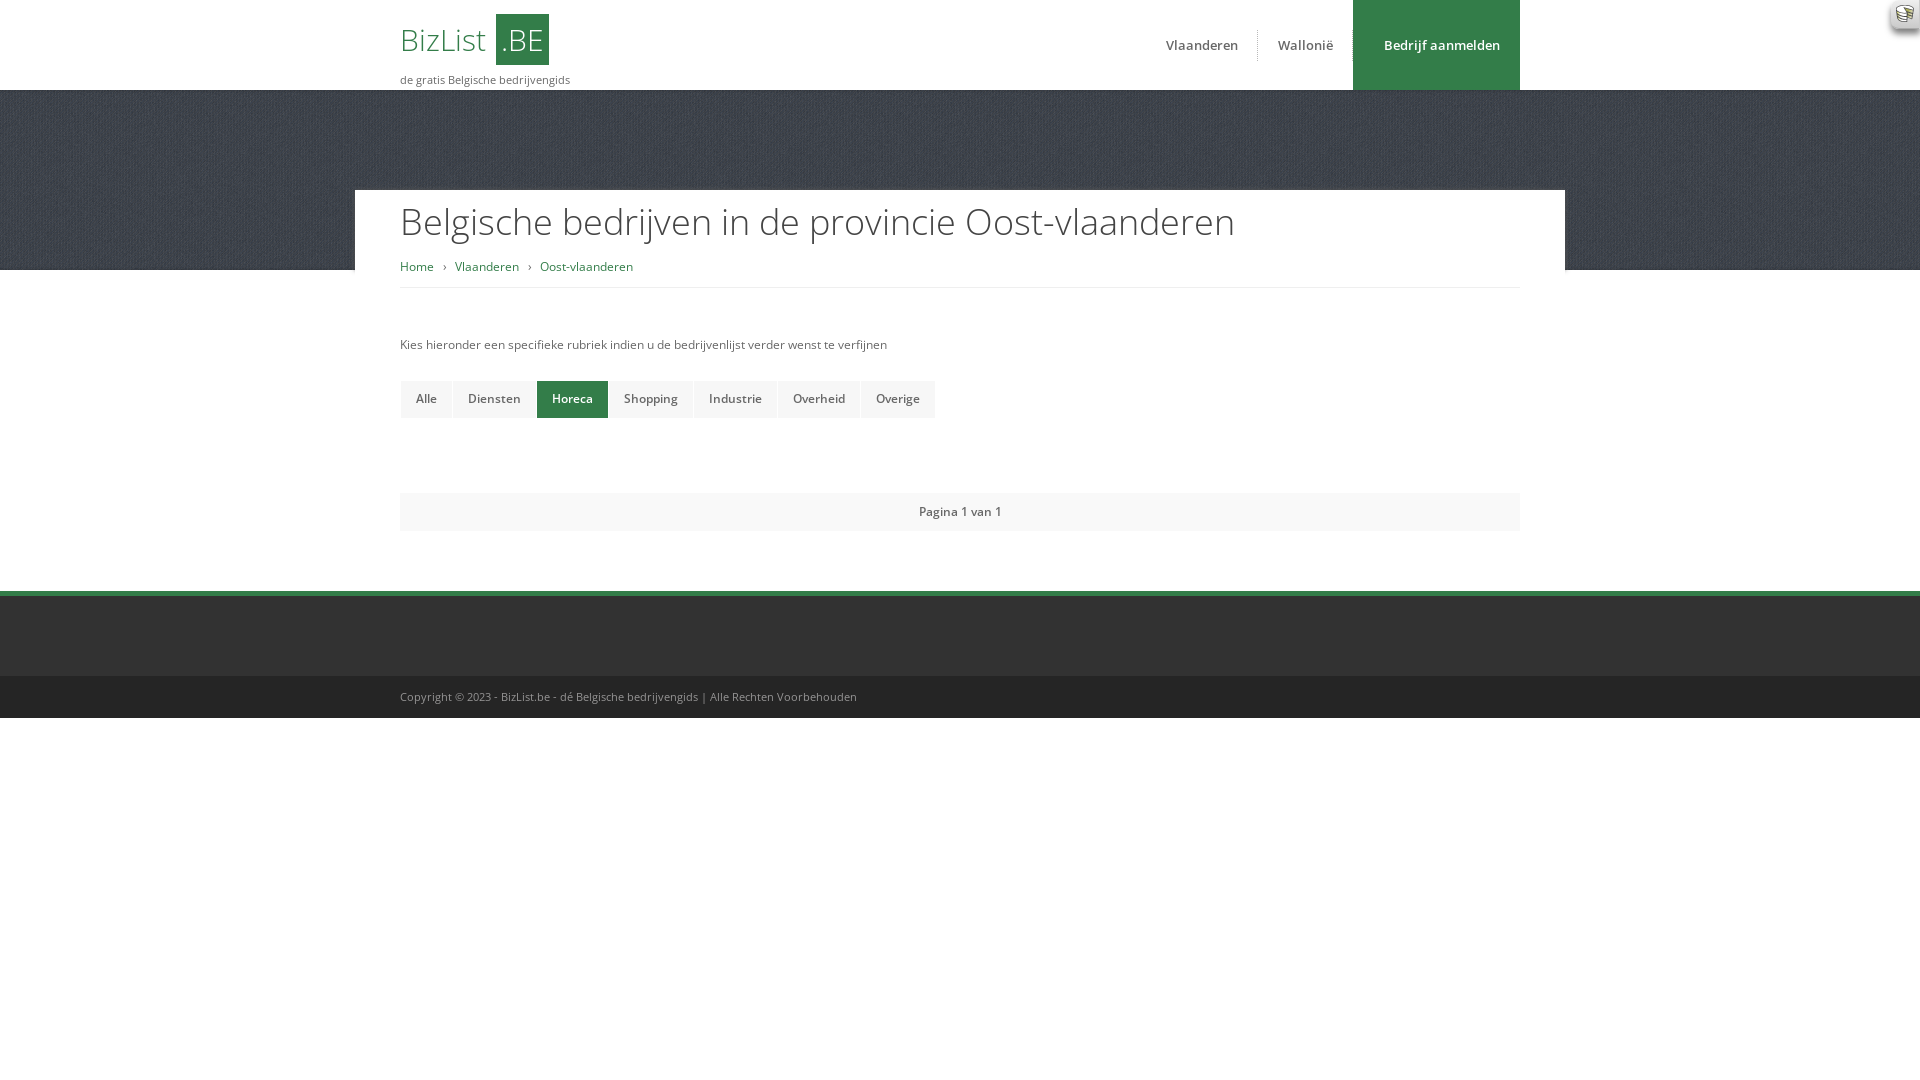 This screenshot has height=1080, width=1920. What do you see at coordinates (426, 400) in the screenshot?
I see `Alle` at bounding box center [426, 400].